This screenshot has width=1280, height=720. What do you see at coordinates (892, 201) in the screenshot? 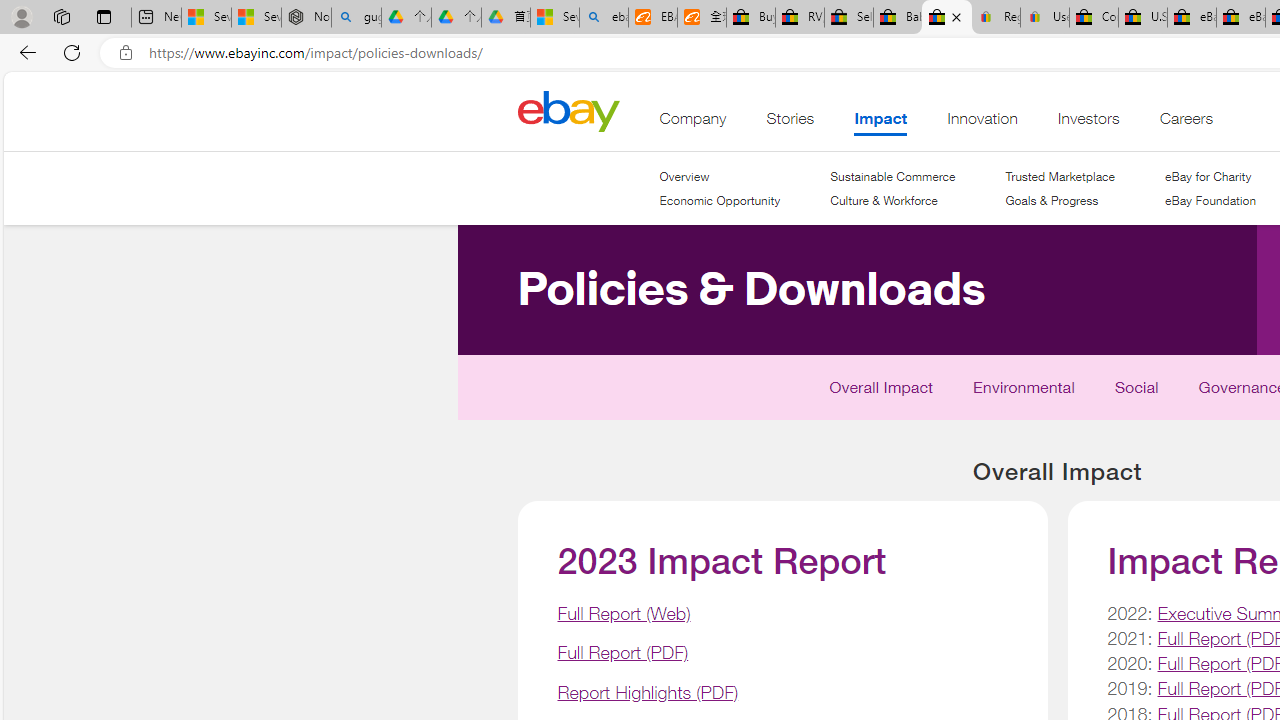
I see `Culture & Workforce` at bounding box center [892, 201].